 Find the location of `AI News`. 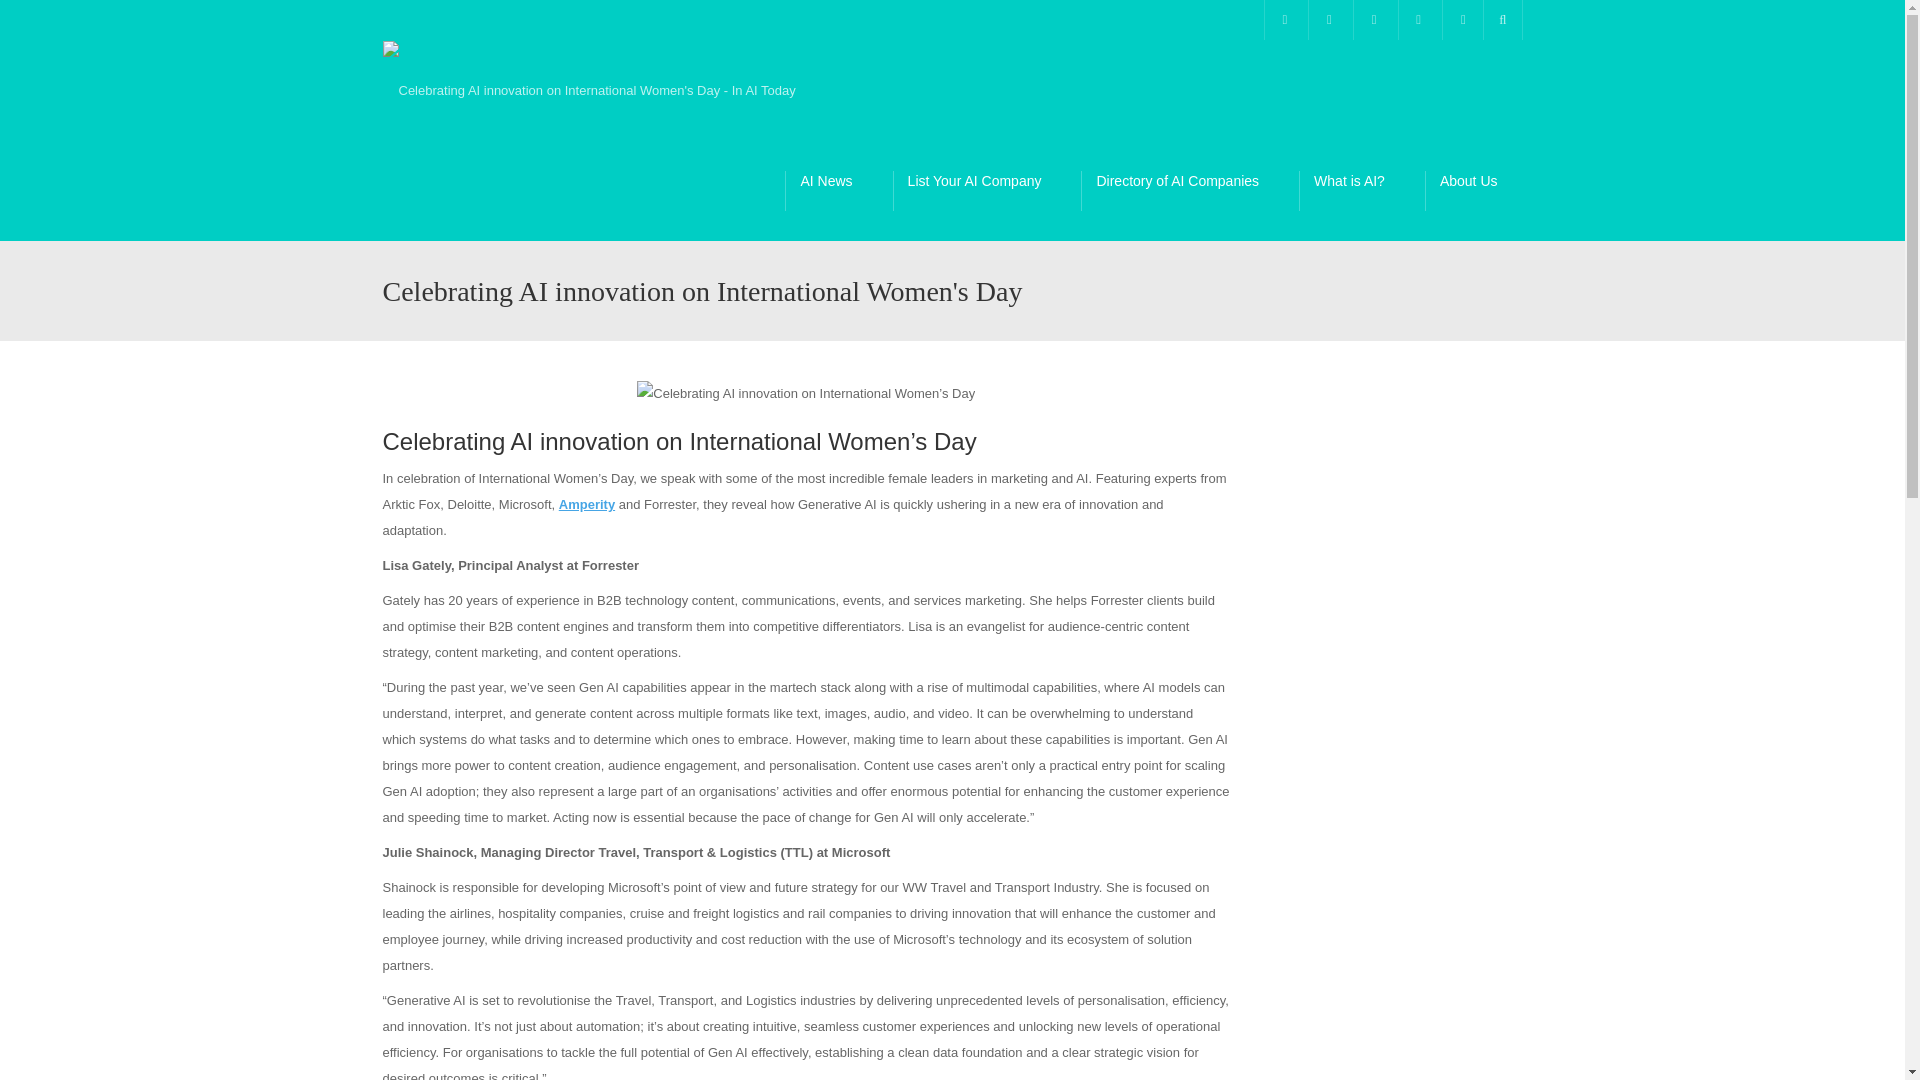

AI News is located at coordinates (838, 190).